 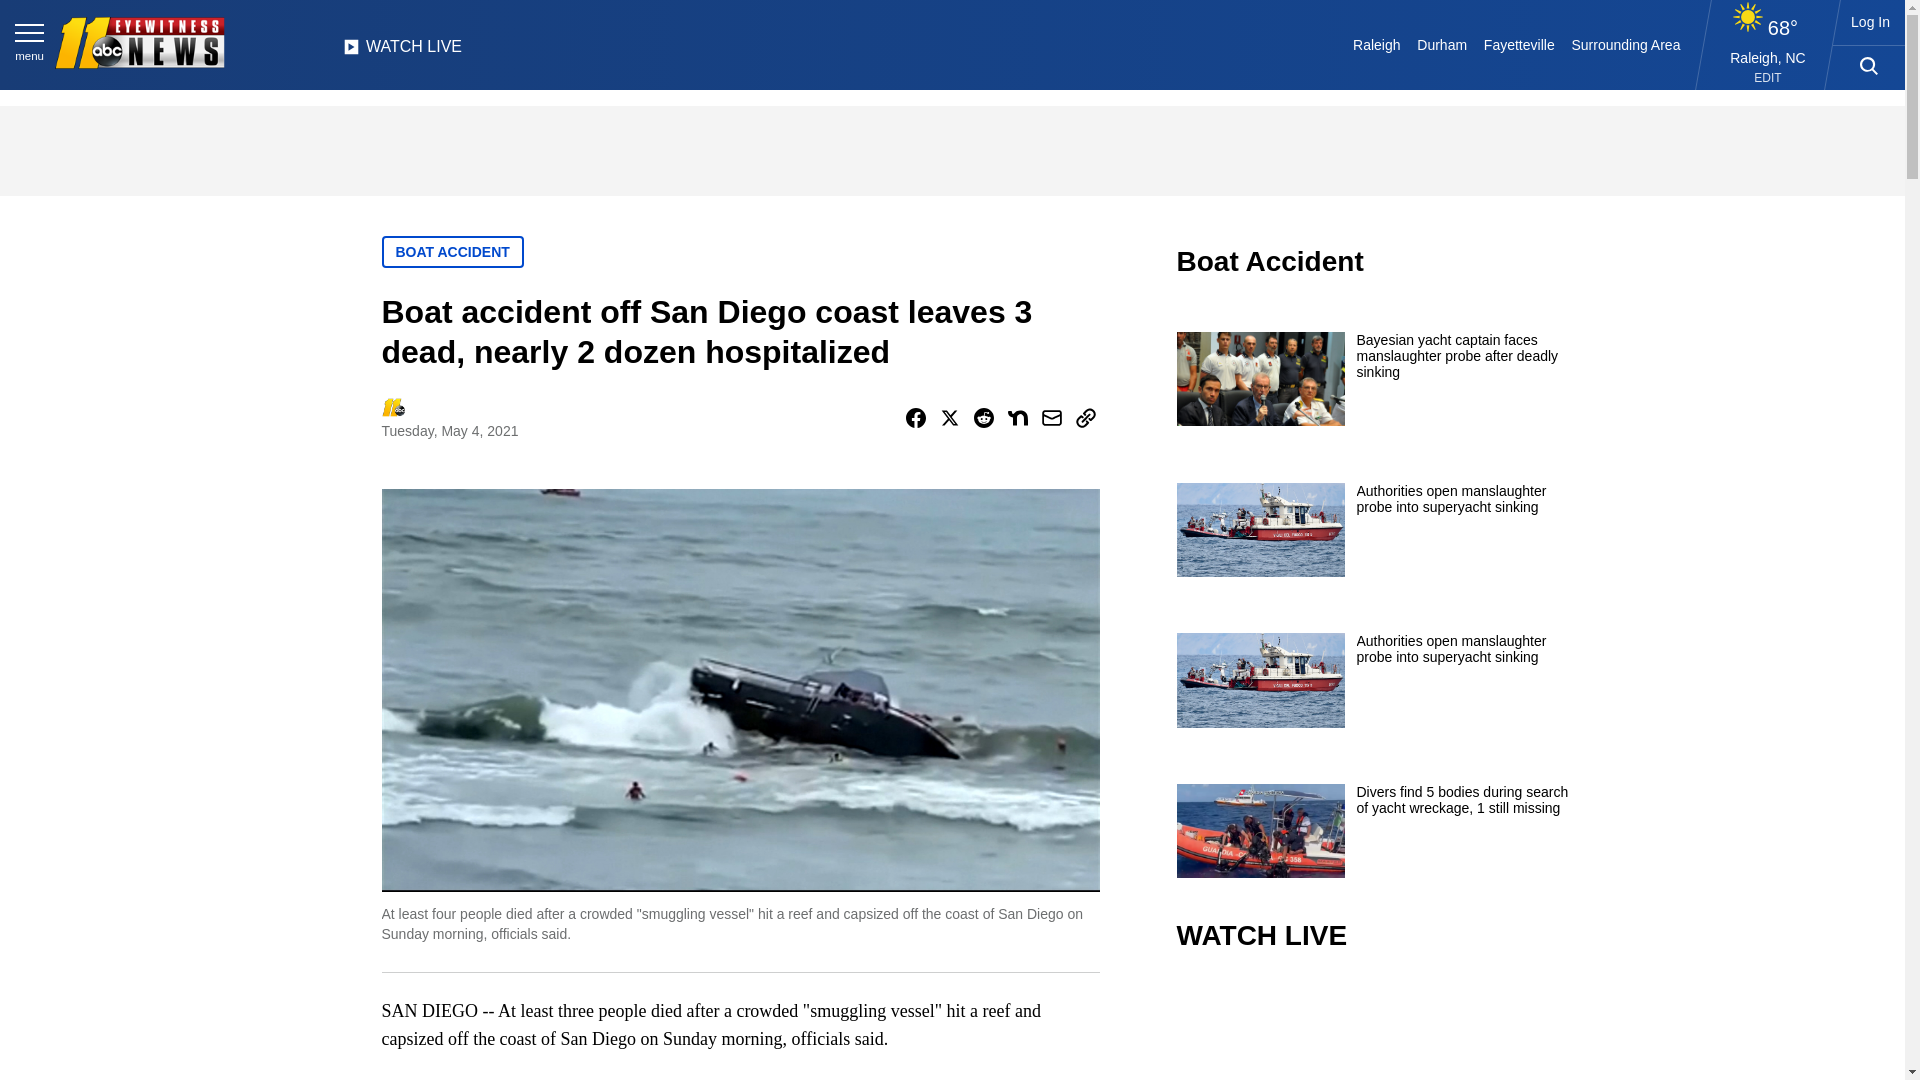 I want to click on Surrounding Area, so click(x=1626, y=44).